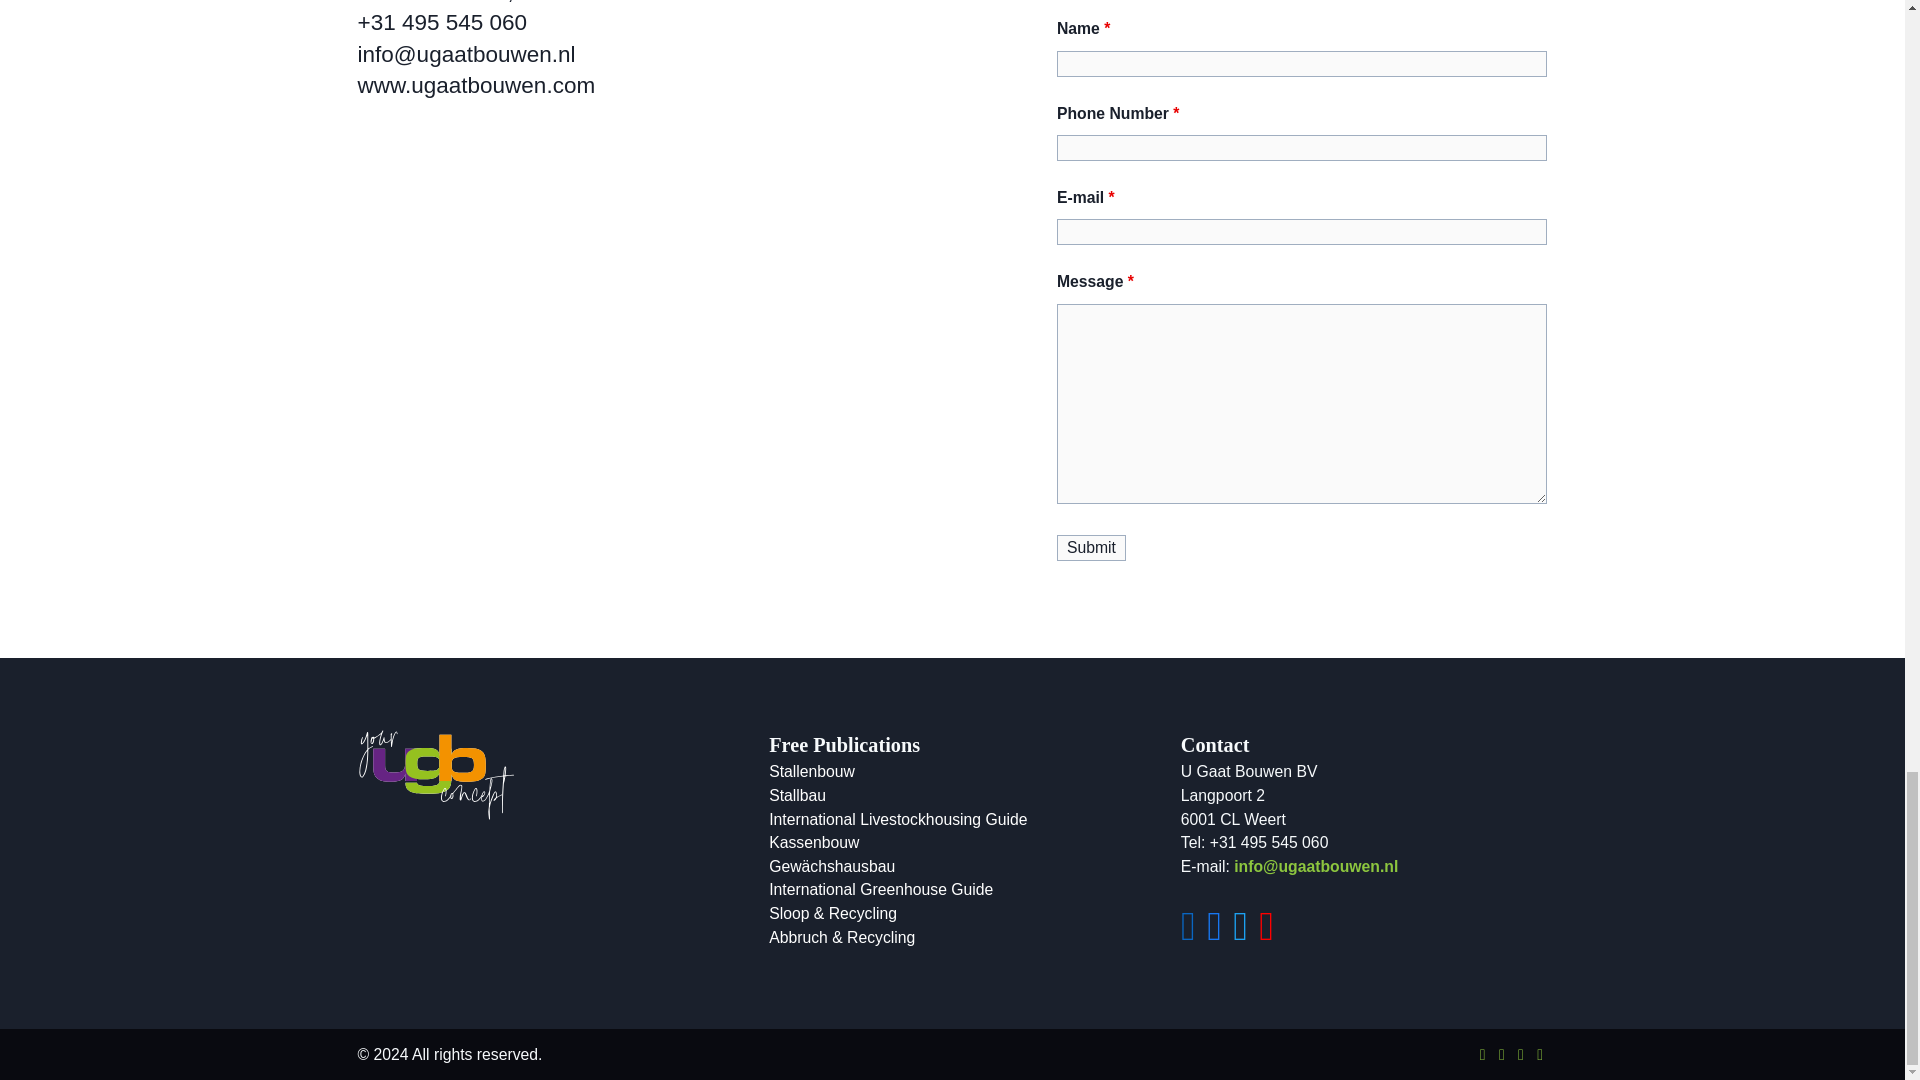 This screenshot has height=1080, width=1920. I want to click on Submit, so click(1091, 547).